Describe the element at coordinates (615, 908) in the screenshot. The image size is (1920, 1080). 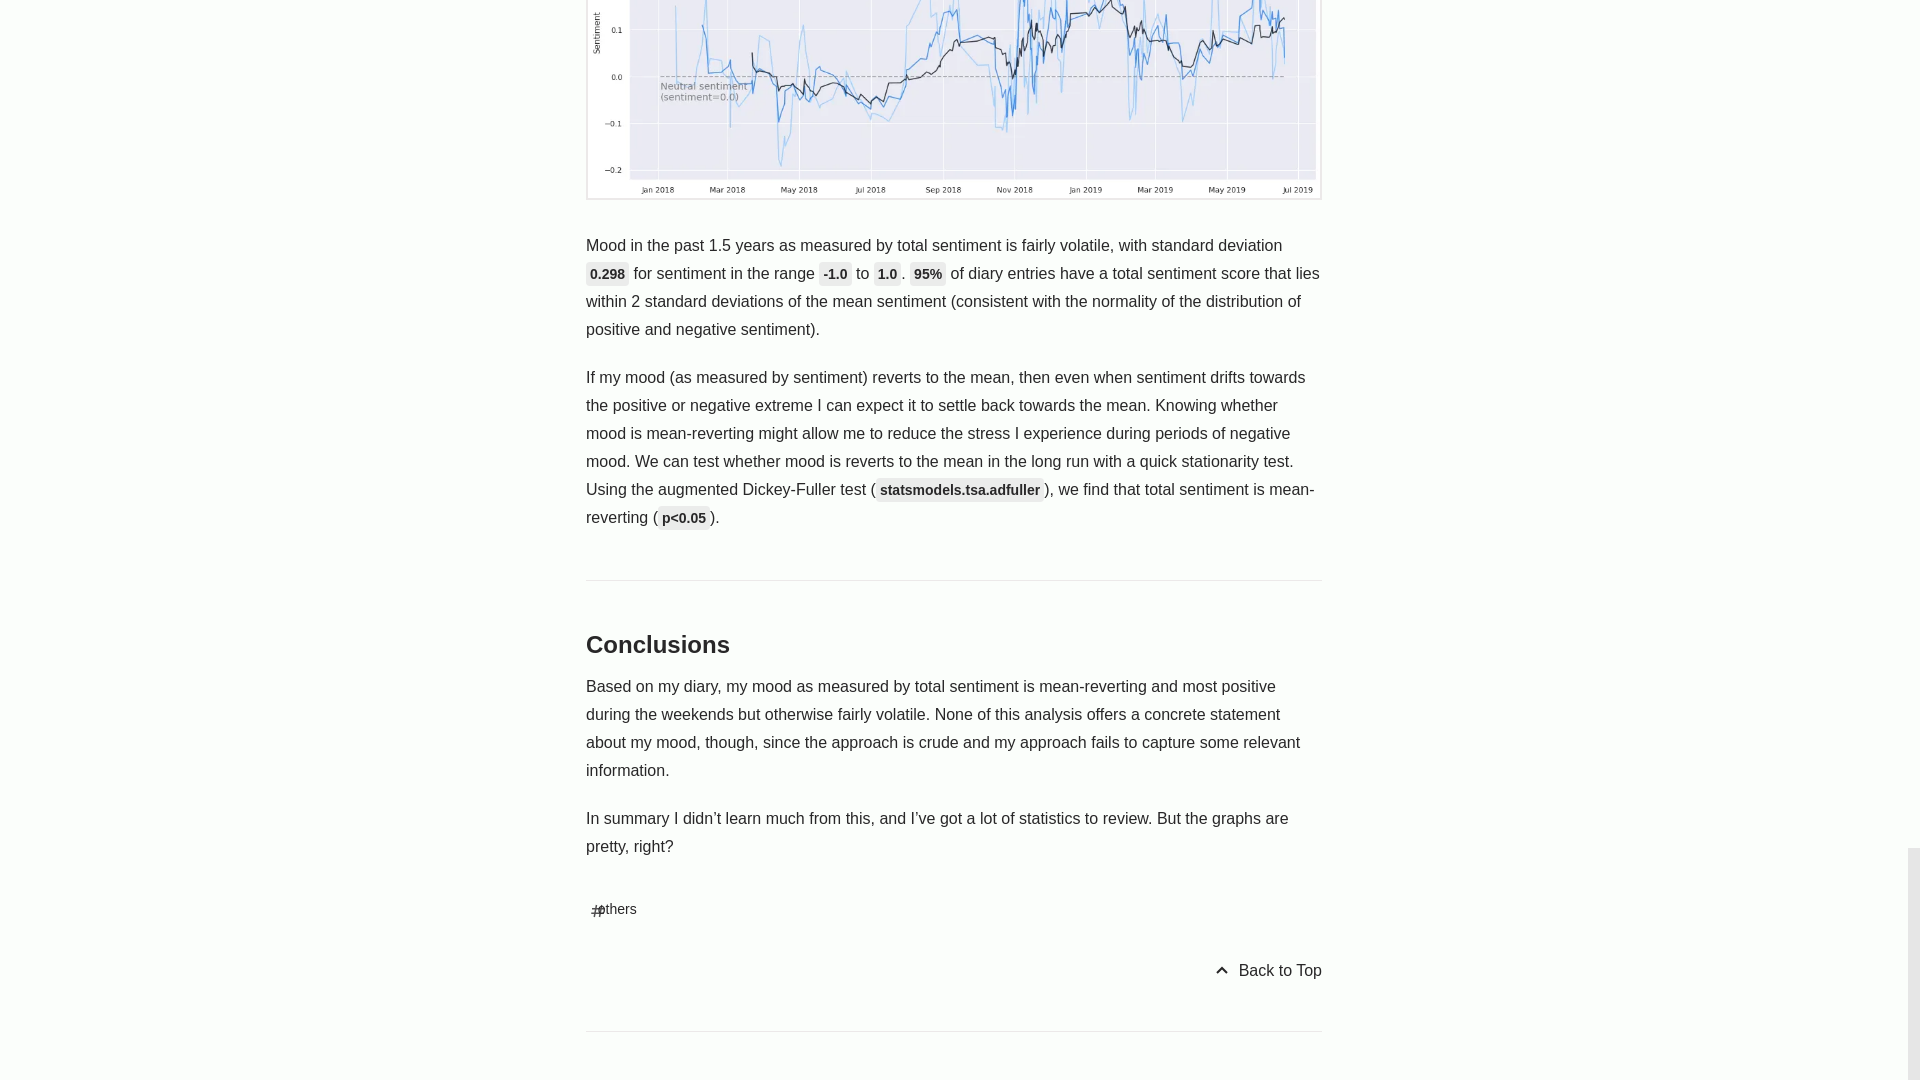
I see ` others` at that location.